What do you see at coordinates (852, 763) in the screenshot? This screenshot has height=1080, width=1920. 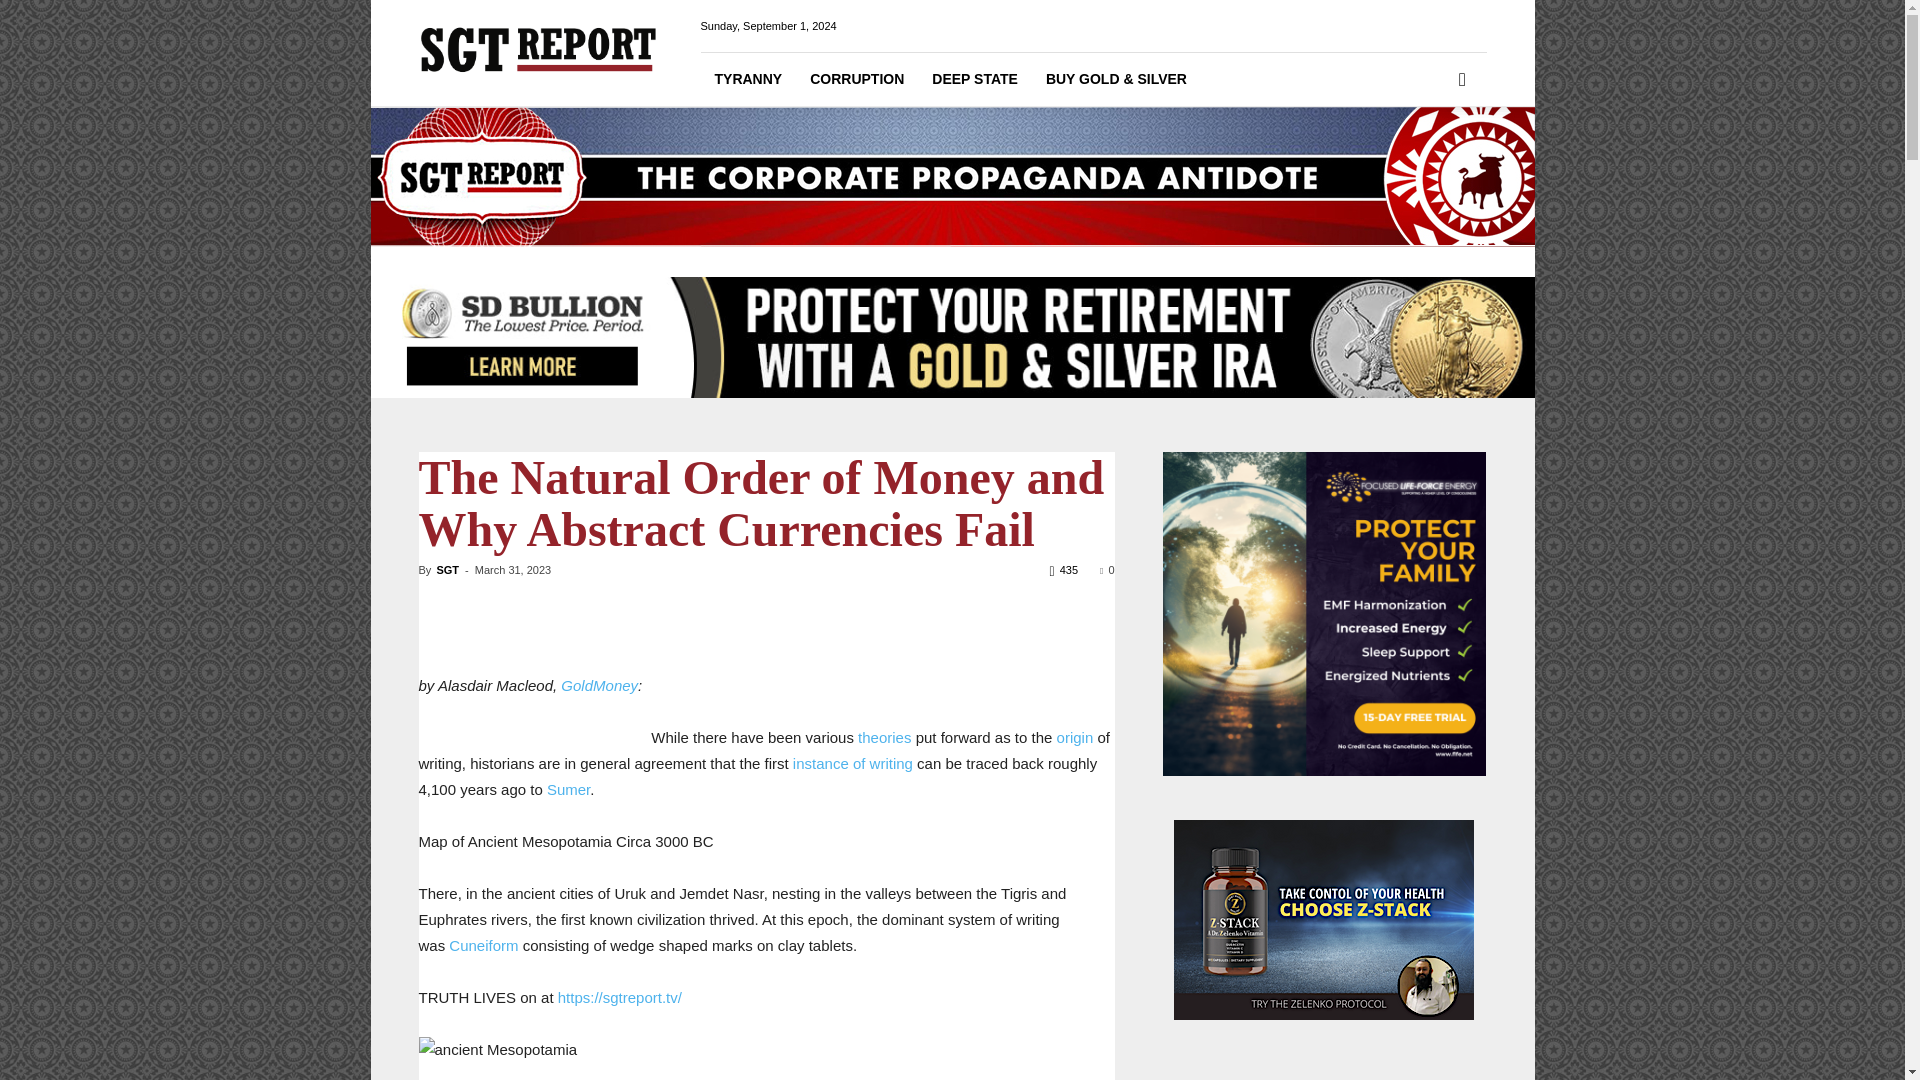 I see `instance of writing` at bounding box center [852, 763].